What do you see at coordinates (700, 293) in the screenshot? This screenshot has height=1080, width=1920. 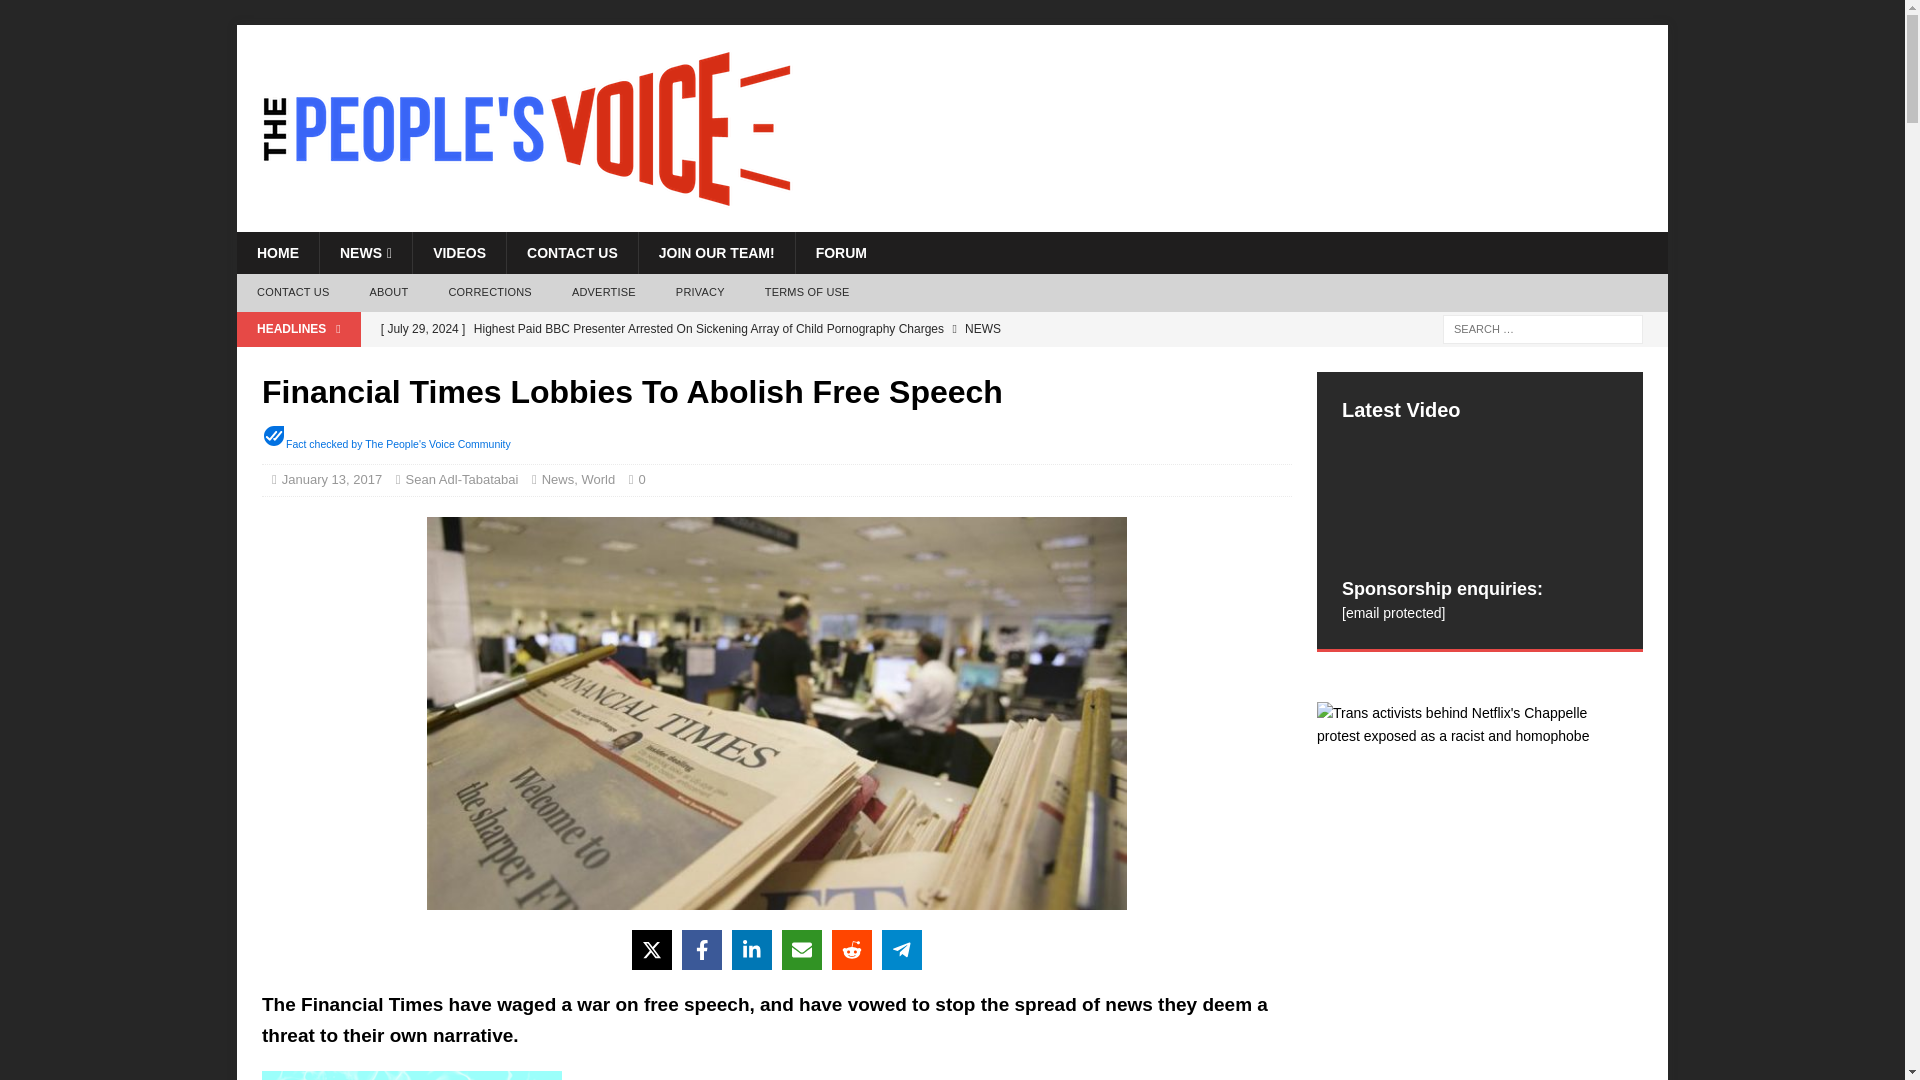 I see `PRIVACY` at bounding box center [700, 293].